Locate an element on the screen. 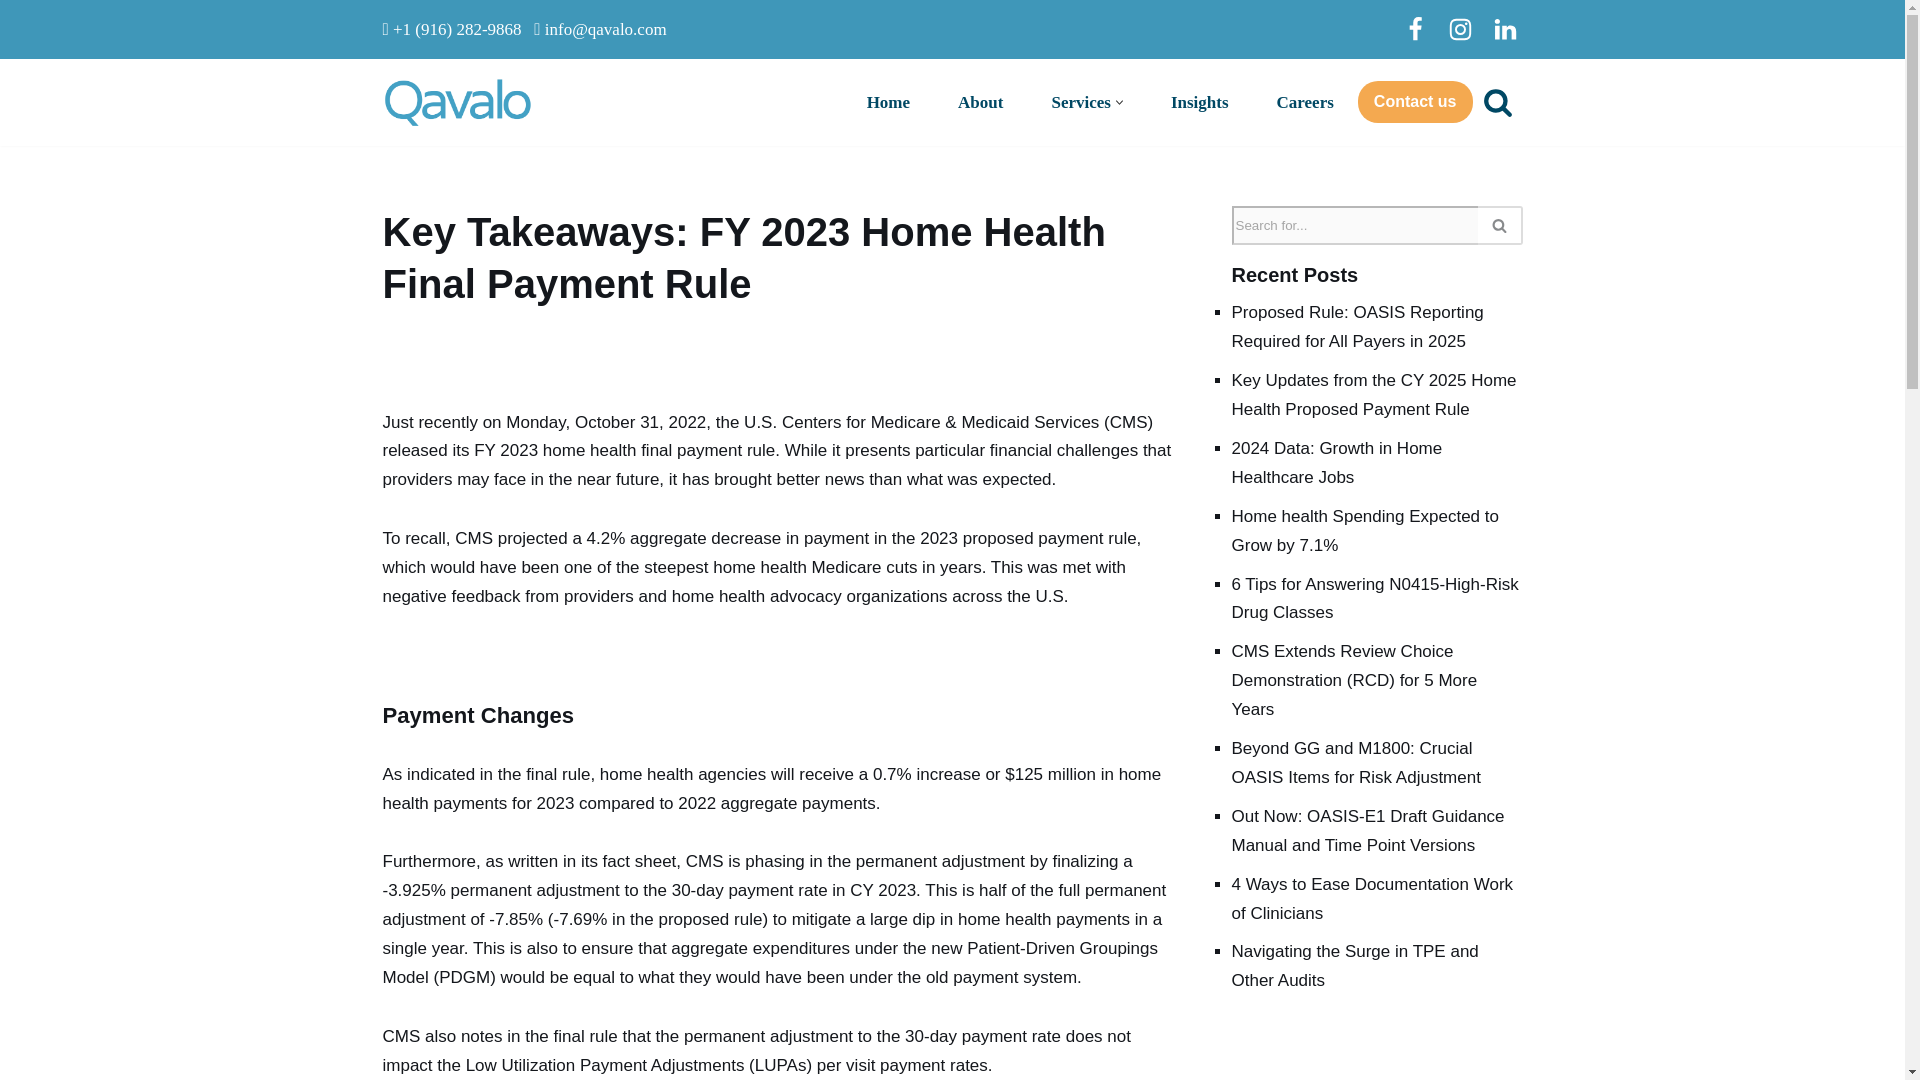 The width and height of the screenshot is (1920, 1080). Contact us is located at coordinates (1414, 102).